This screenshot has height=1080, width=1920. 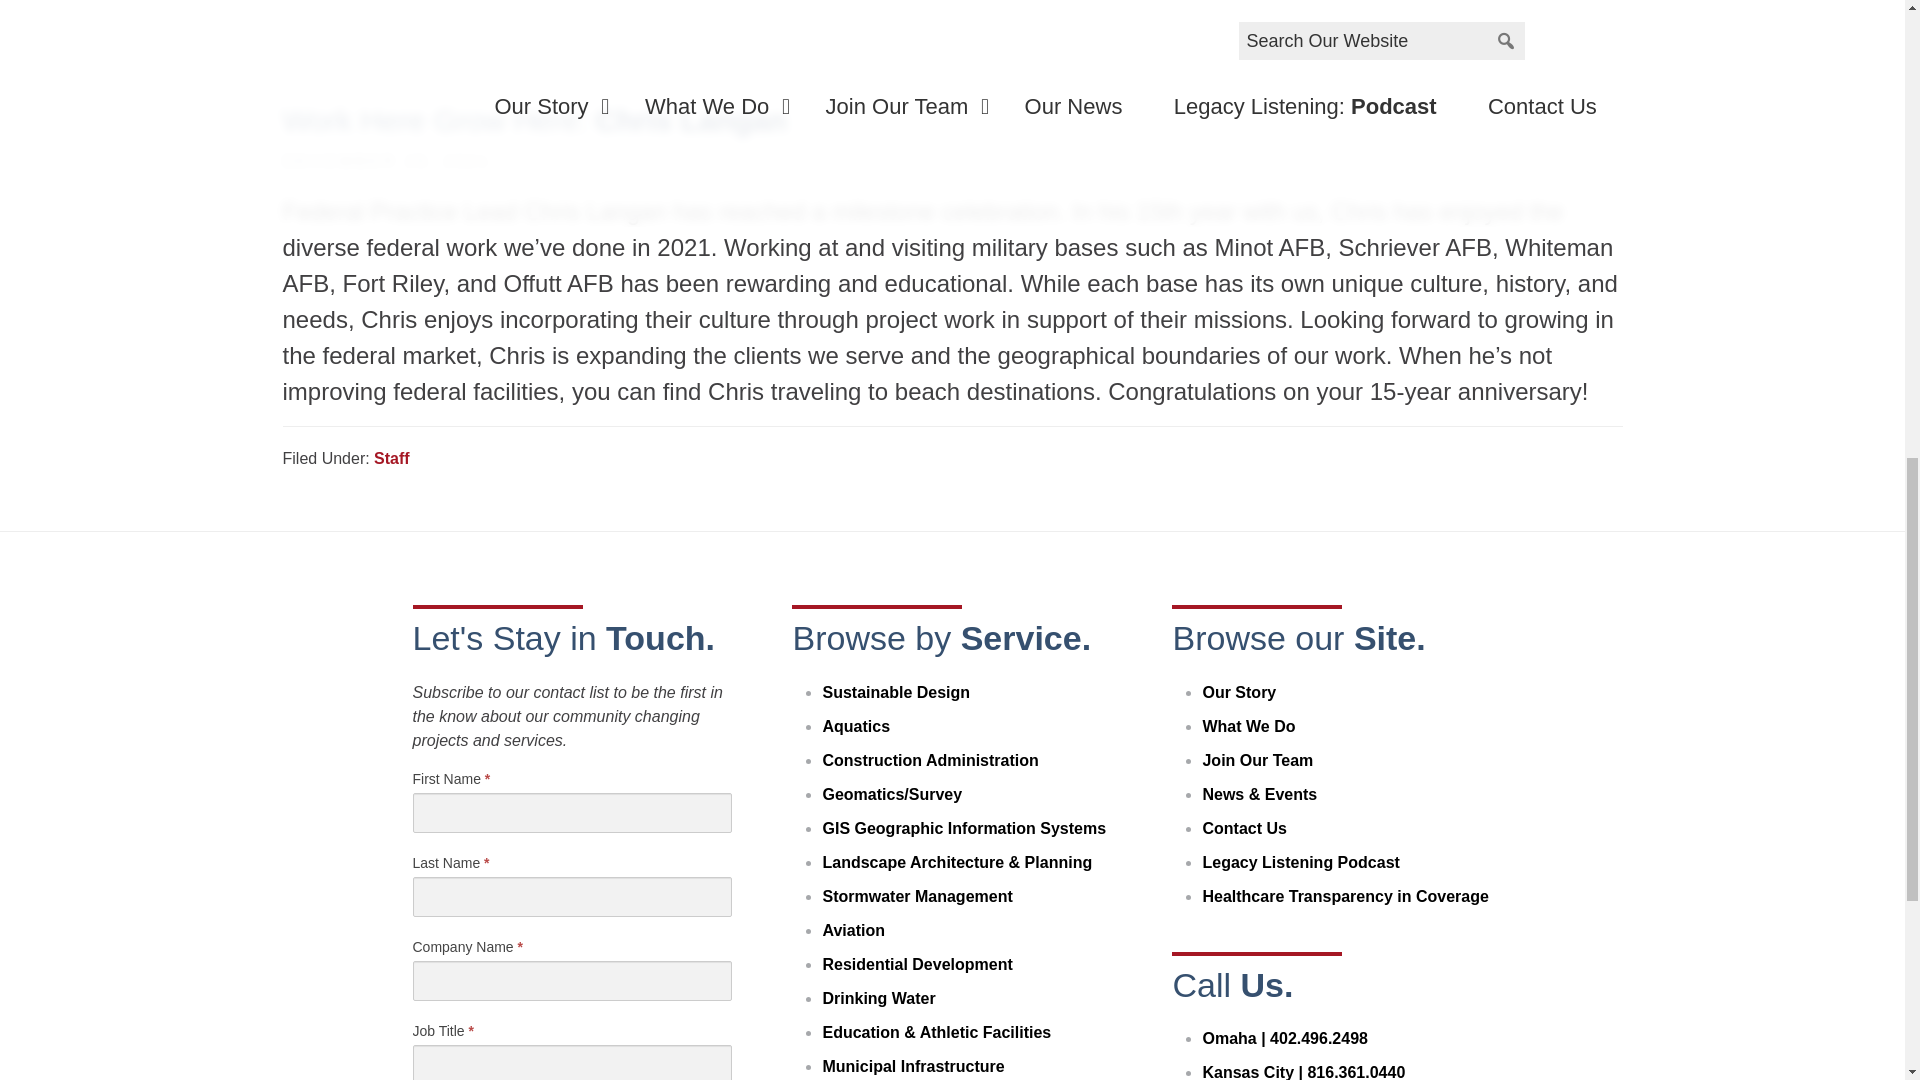 What do you see at coordinates (856, 726) in the screenshot?
I see `Aquatics` at bounding box center [856, 726].